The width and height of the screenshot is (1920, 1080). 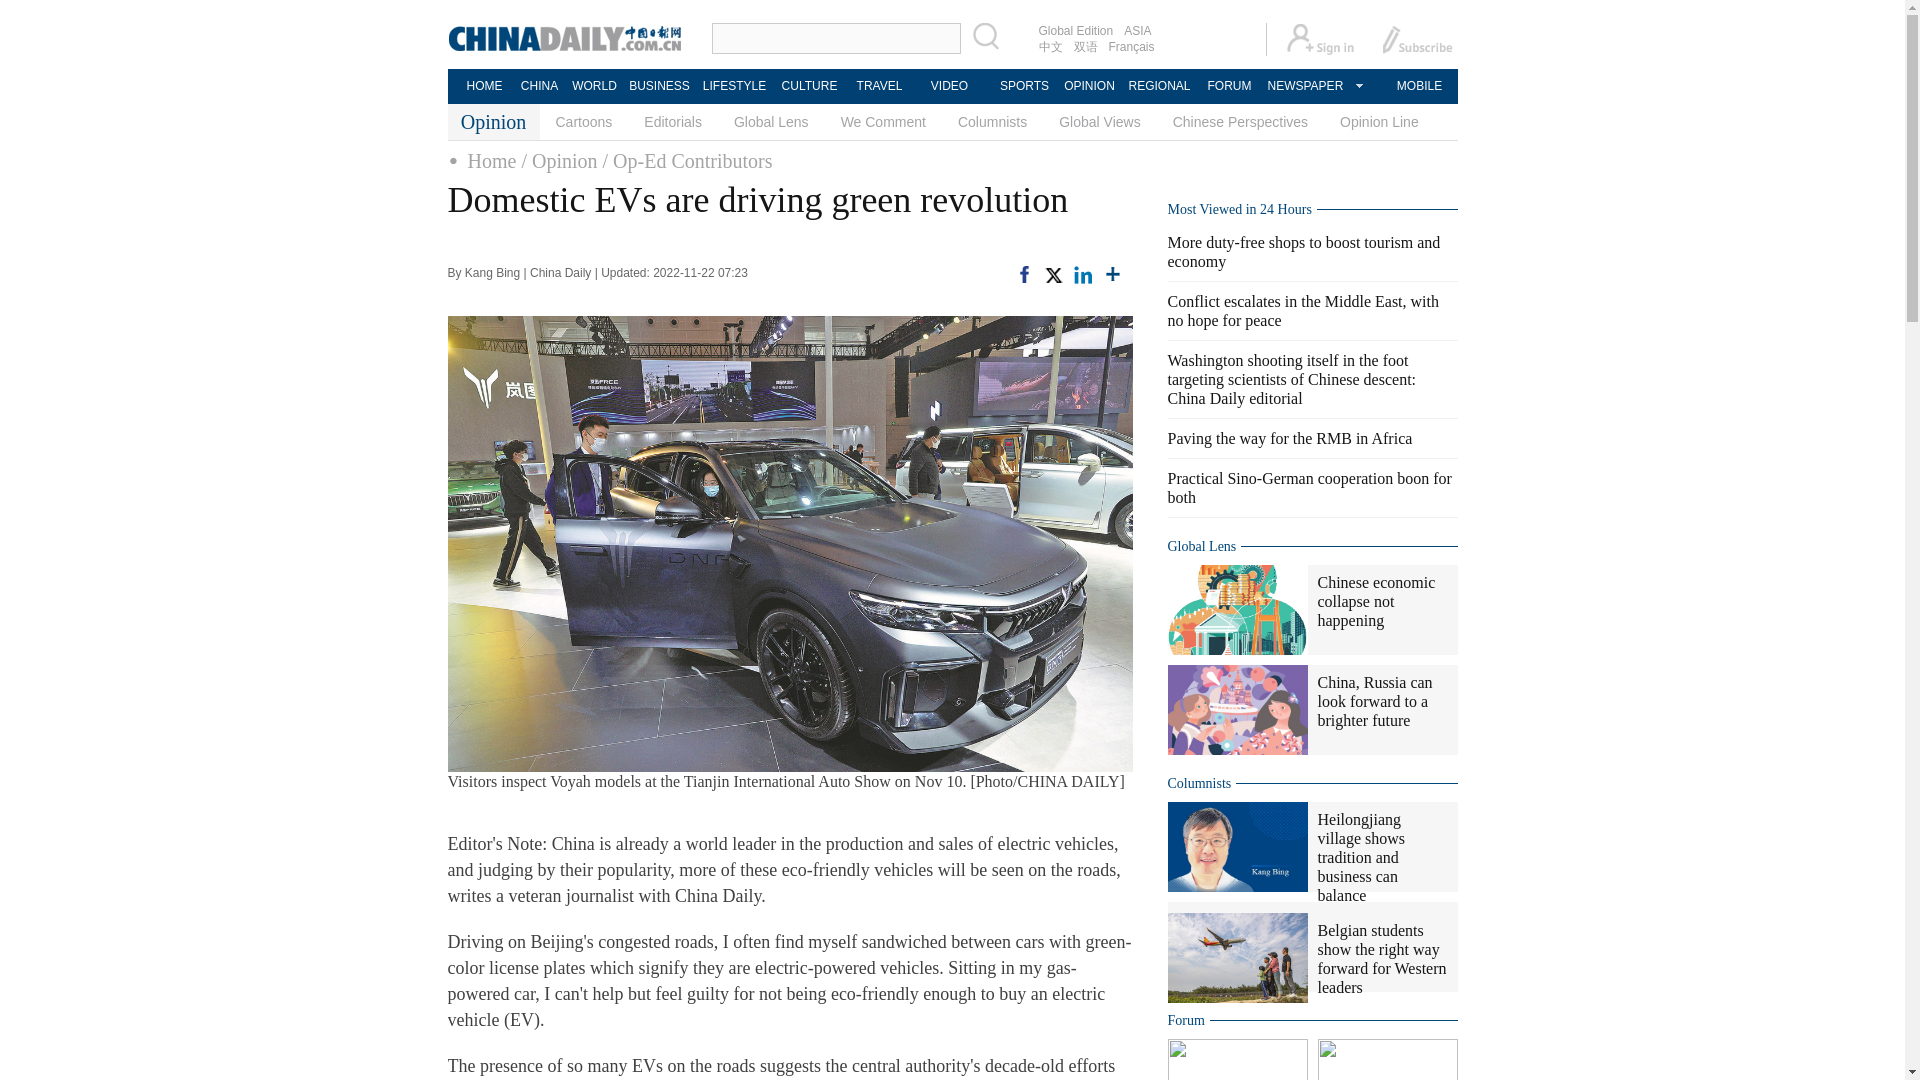 I want to click on TRAVEL, so click(x=878, y=86).